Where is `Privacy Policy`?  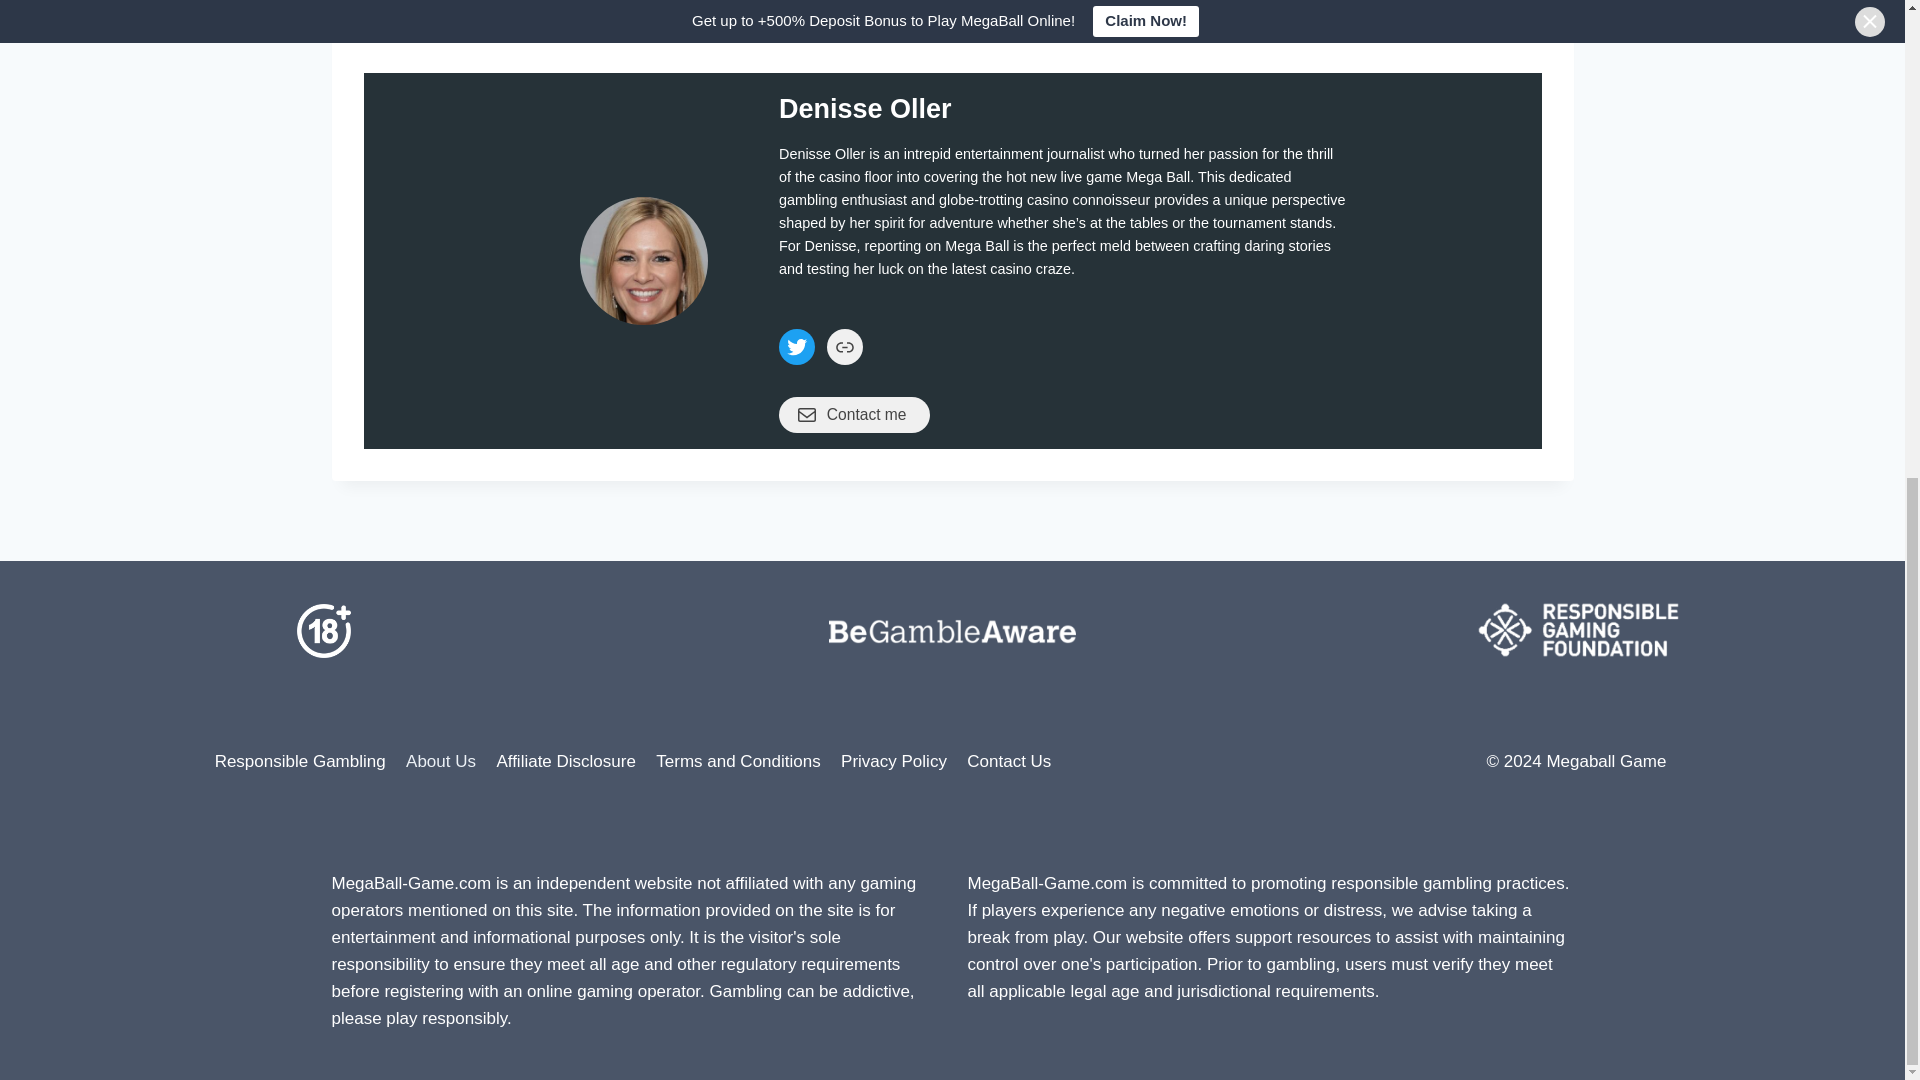 Privacy Policy is located at coordinates (894, 761).